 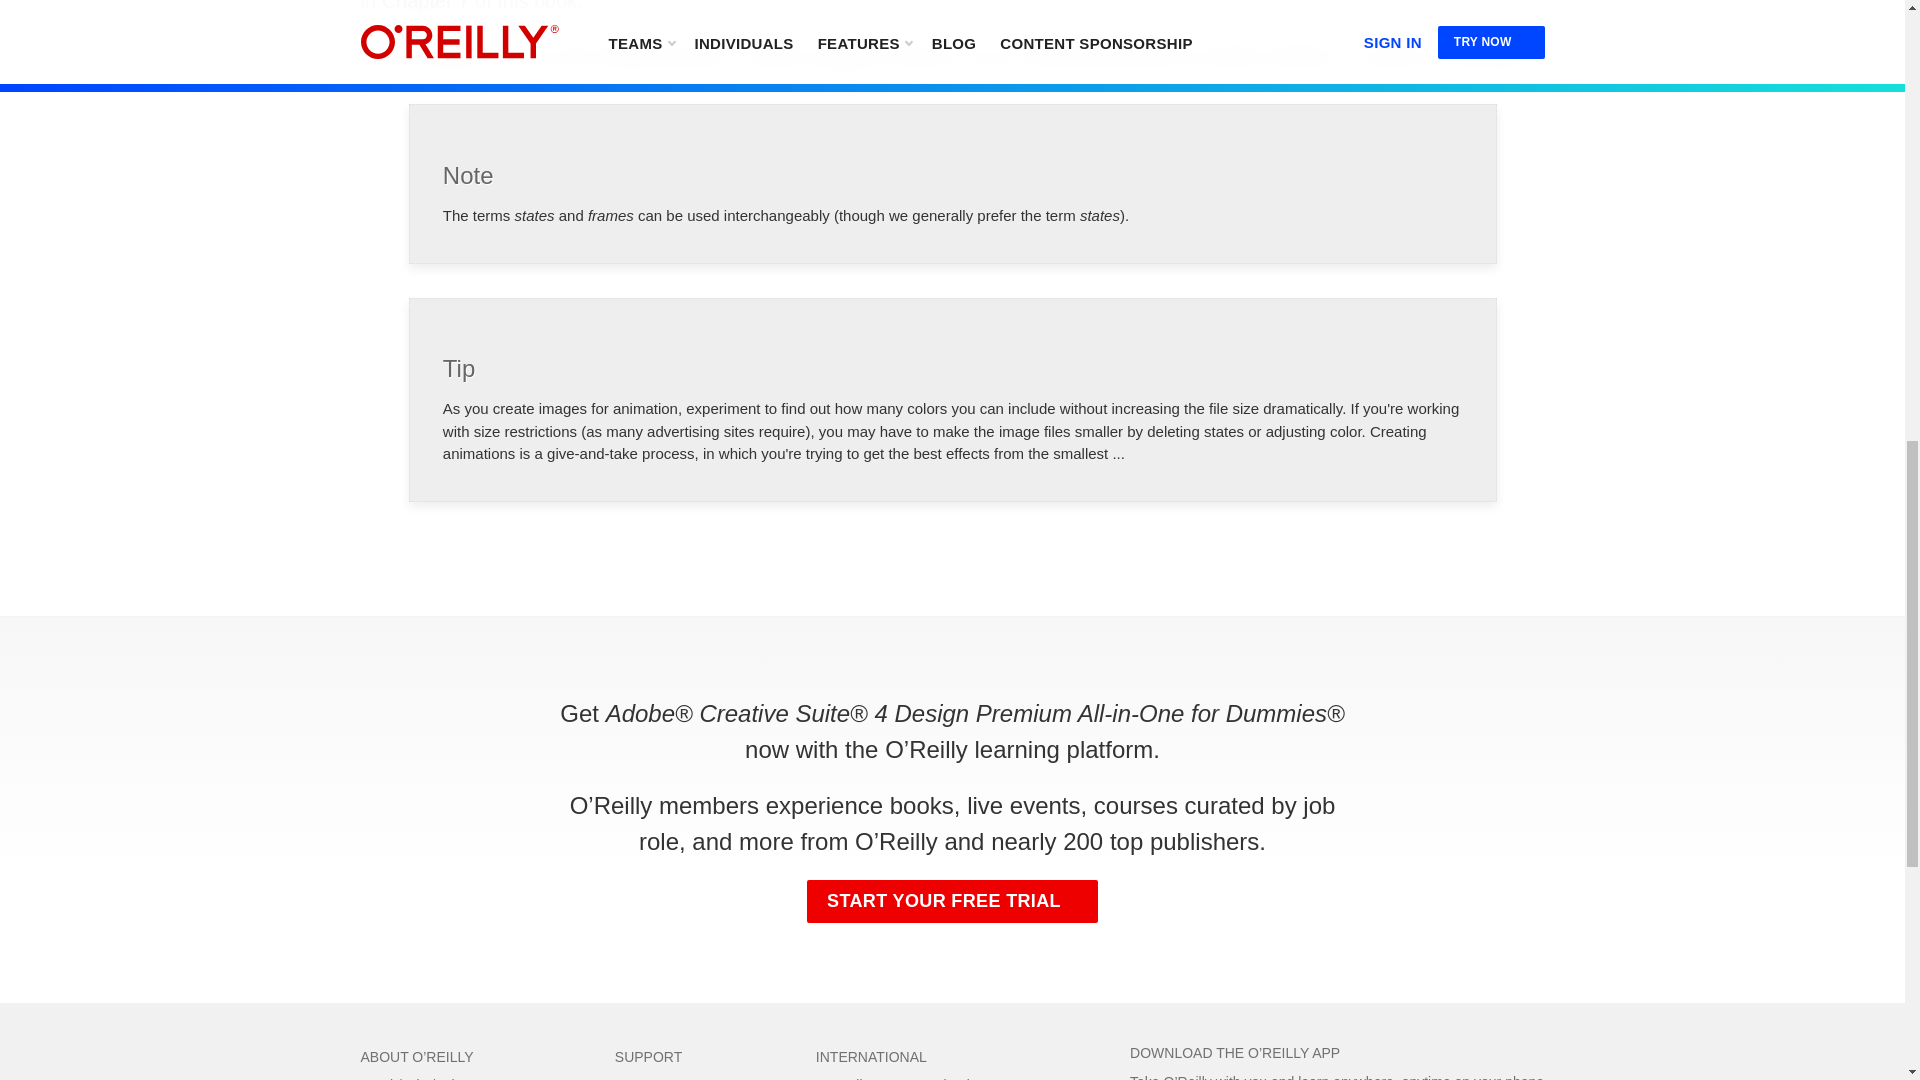 What do you see at coordinates (426, 6) in the screenshot?
I see `Chapter 7` at bounding box center [426, 6].